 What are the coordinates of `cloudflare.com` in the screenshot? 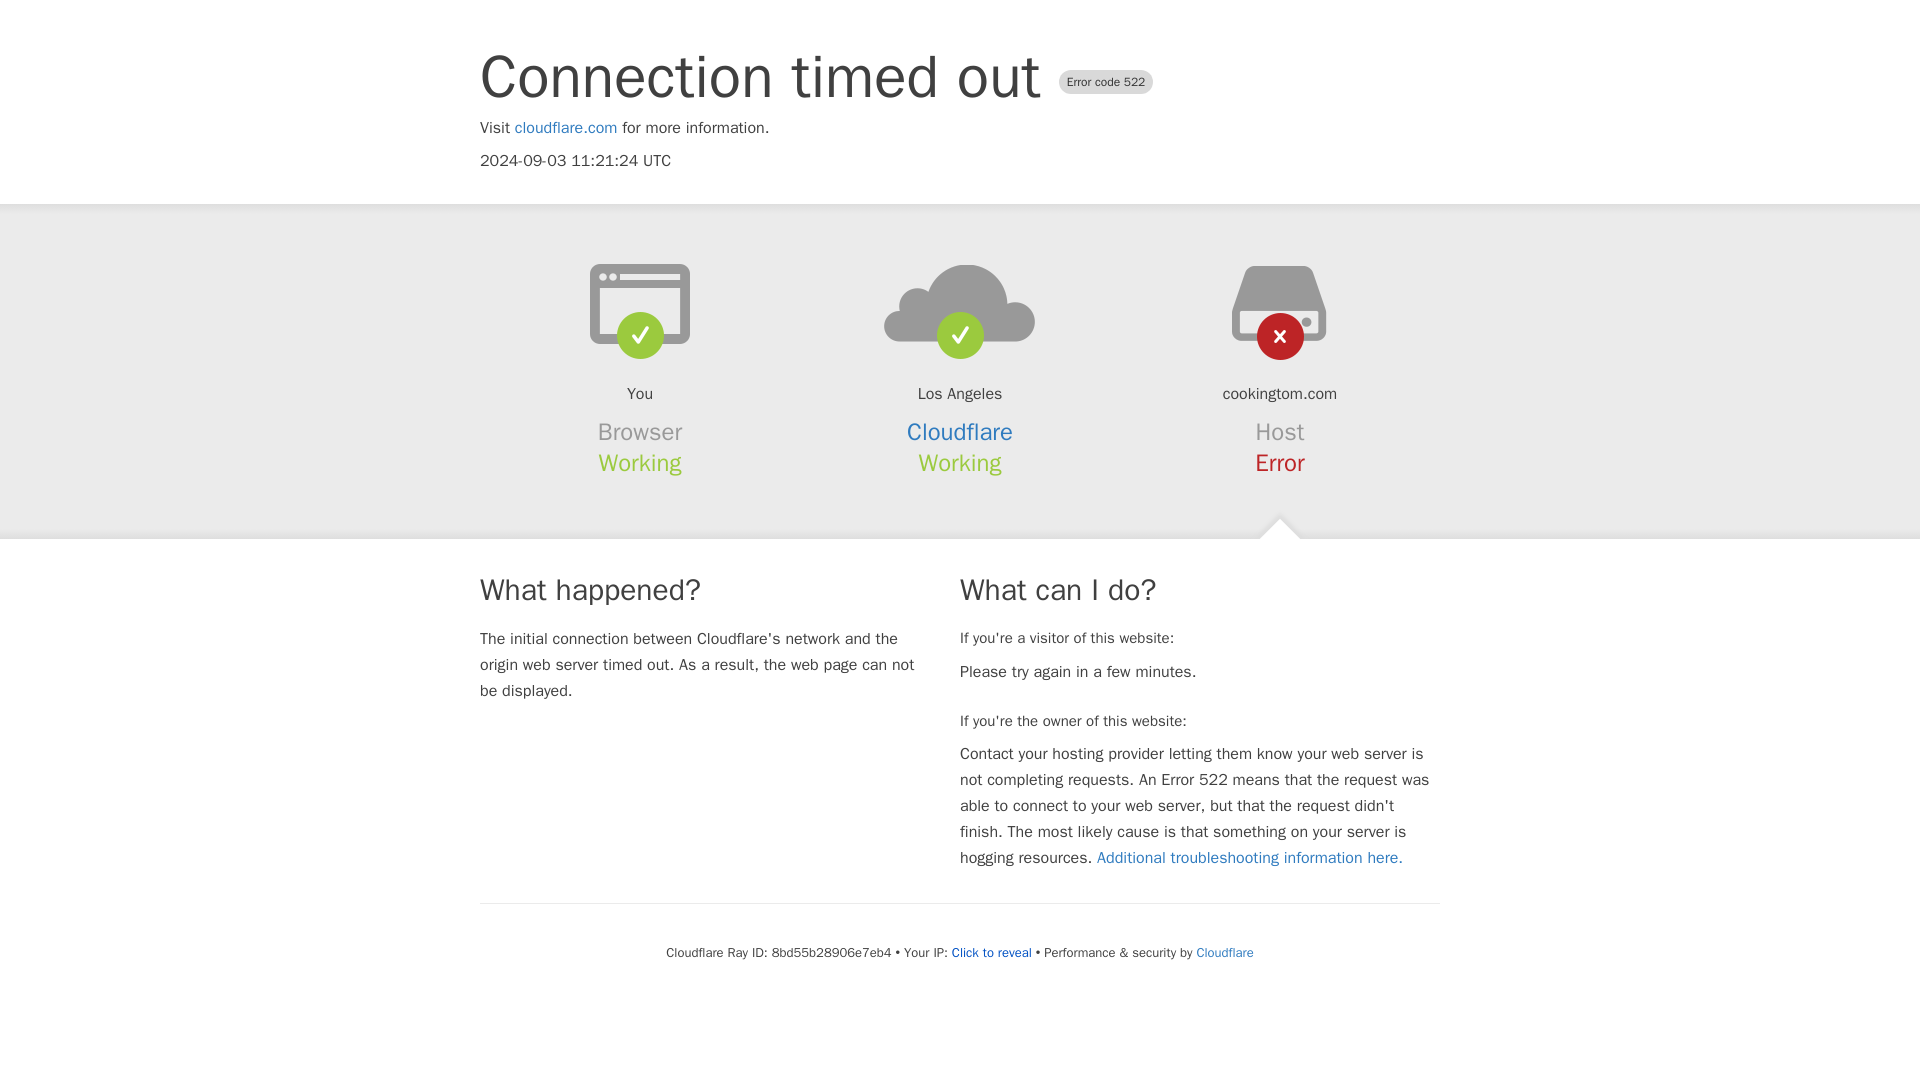 It's located at (566, 128).